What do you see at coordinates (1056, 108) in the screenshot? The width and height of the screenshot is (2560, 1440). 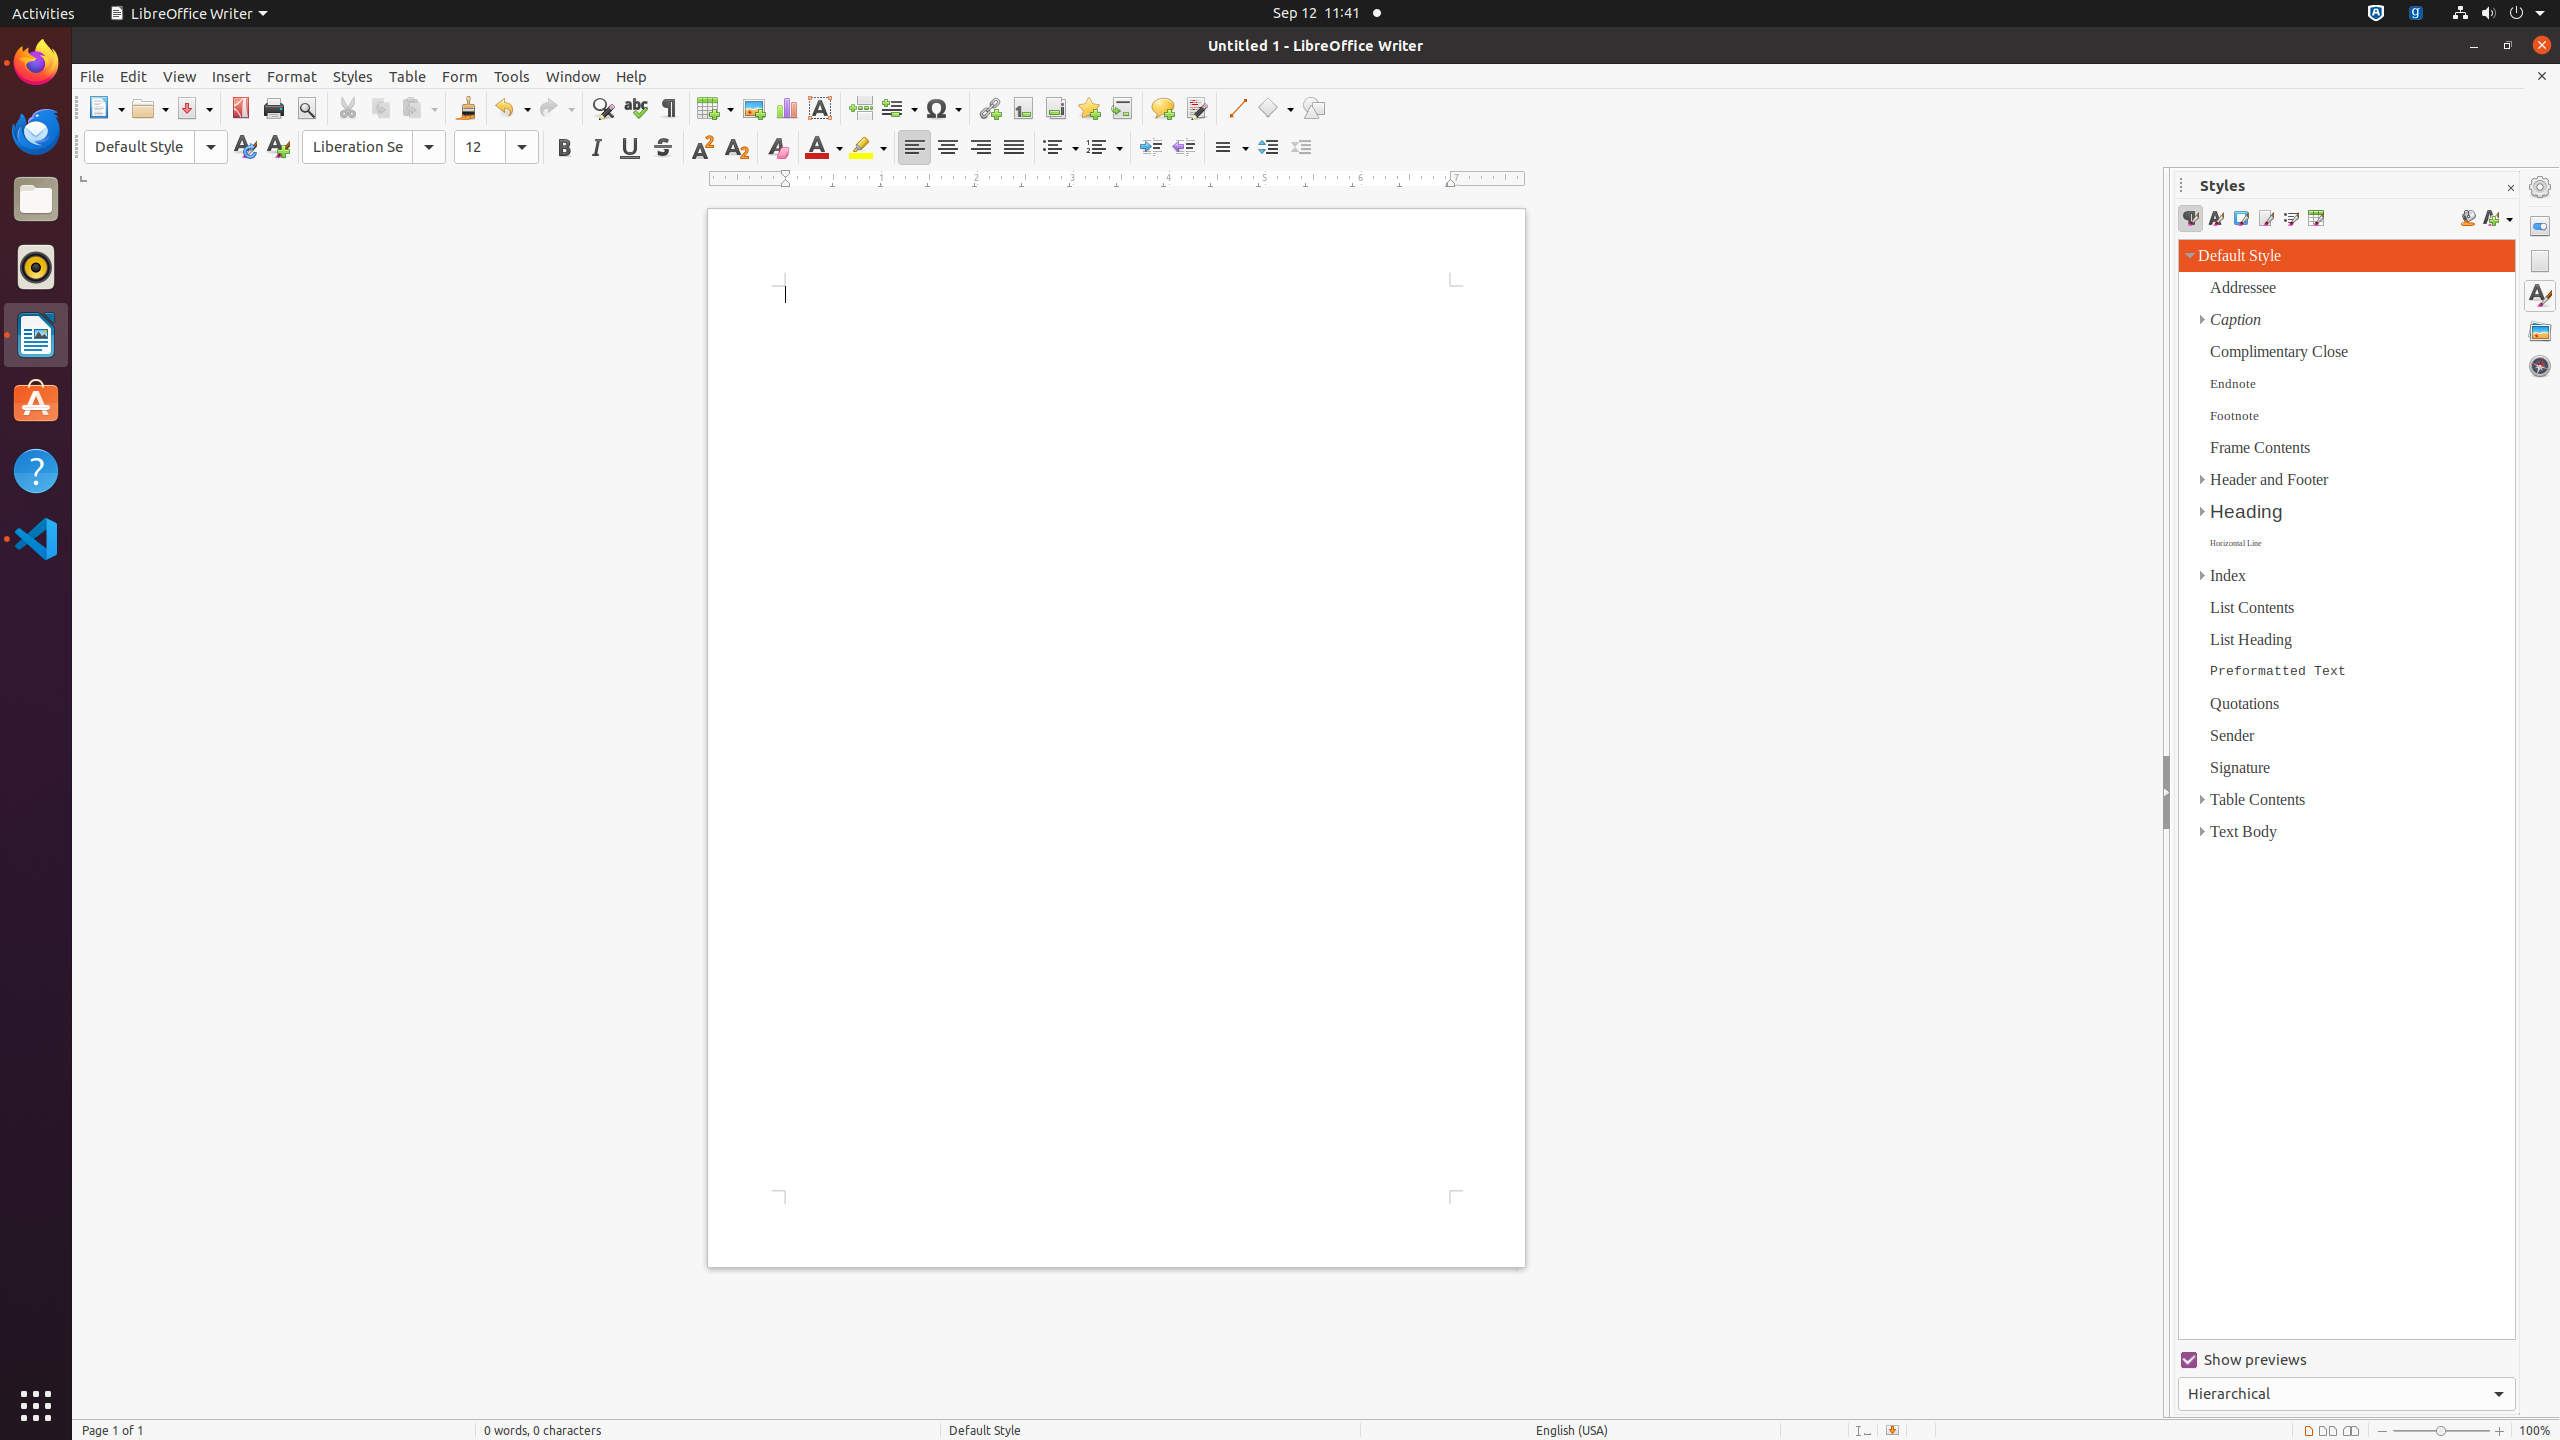 I see `Endnote` at bounding box center [1056, 108].